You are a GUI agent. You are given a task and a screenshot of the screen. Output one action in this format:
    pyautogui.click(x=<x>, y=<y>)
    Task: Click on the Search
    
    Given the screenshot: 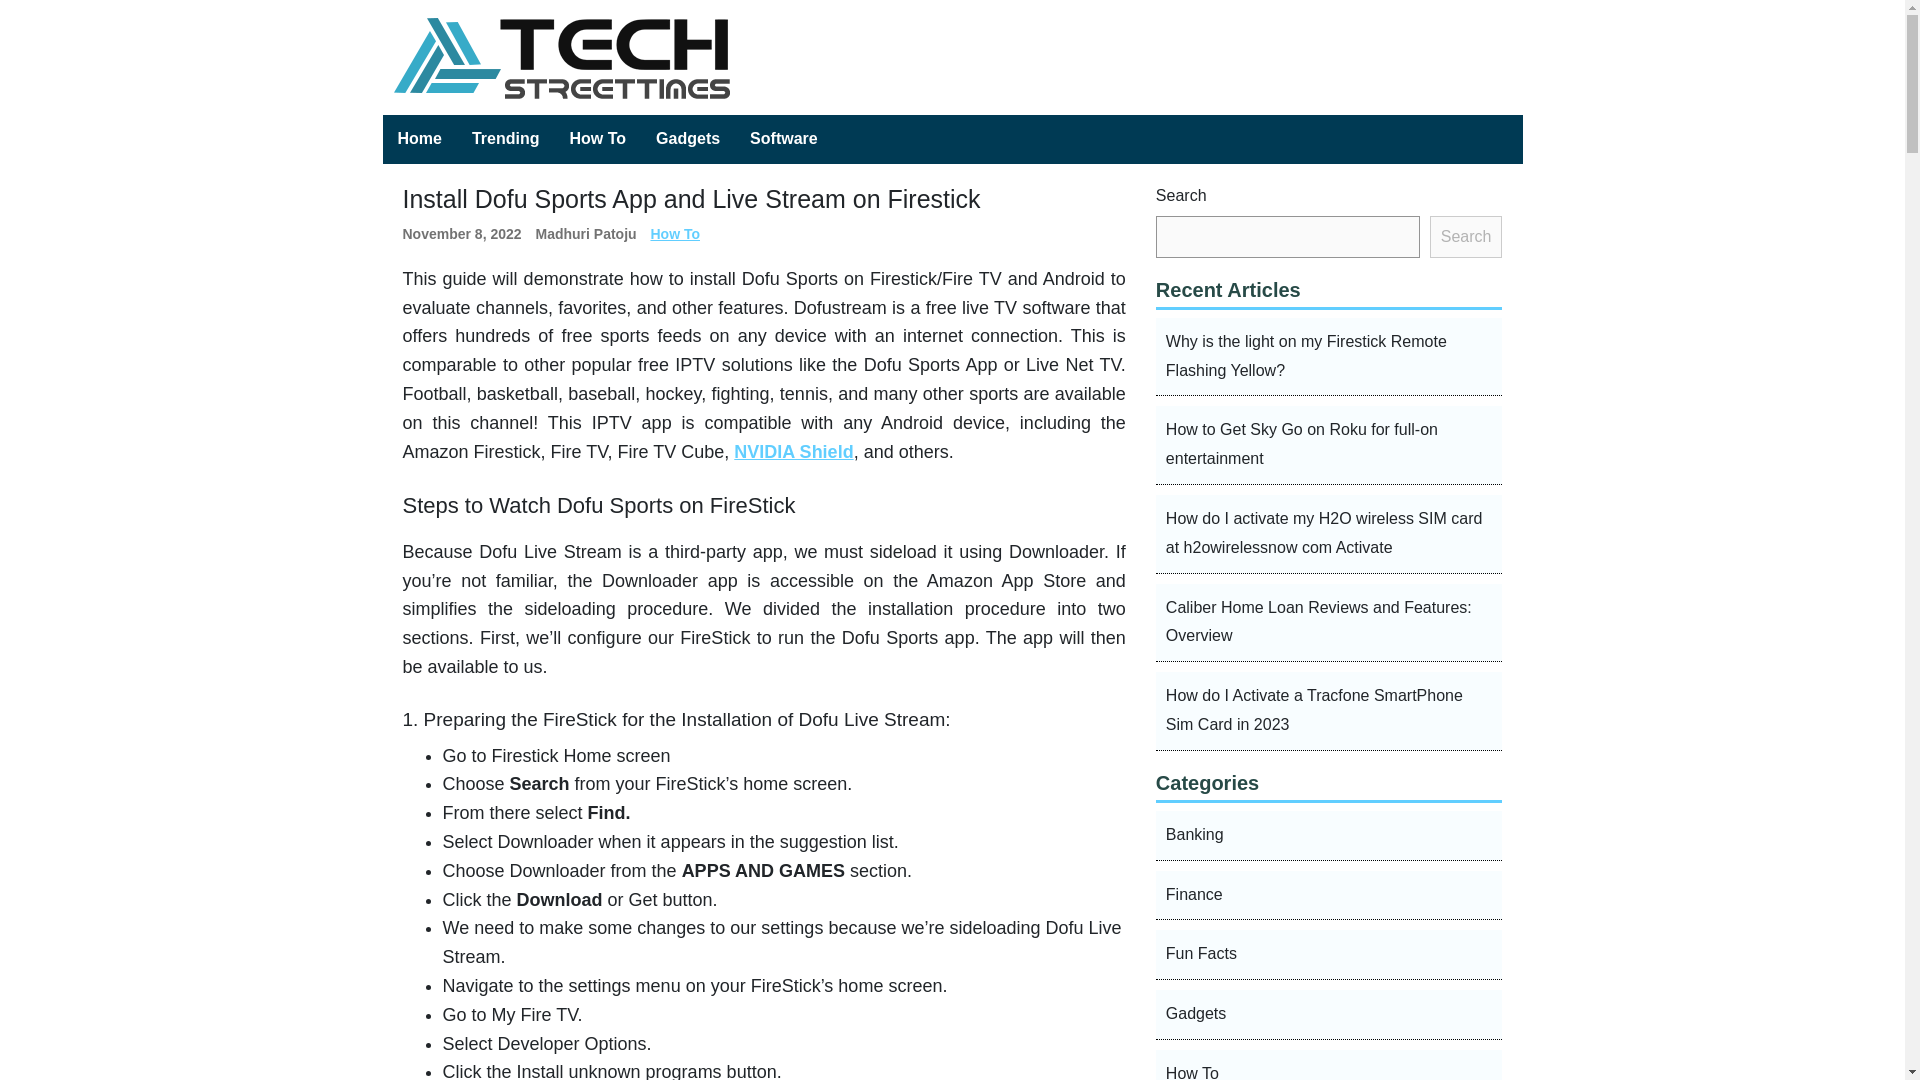 What is the action you would take?
    pyautogui.click(x=1466, y=237)
    